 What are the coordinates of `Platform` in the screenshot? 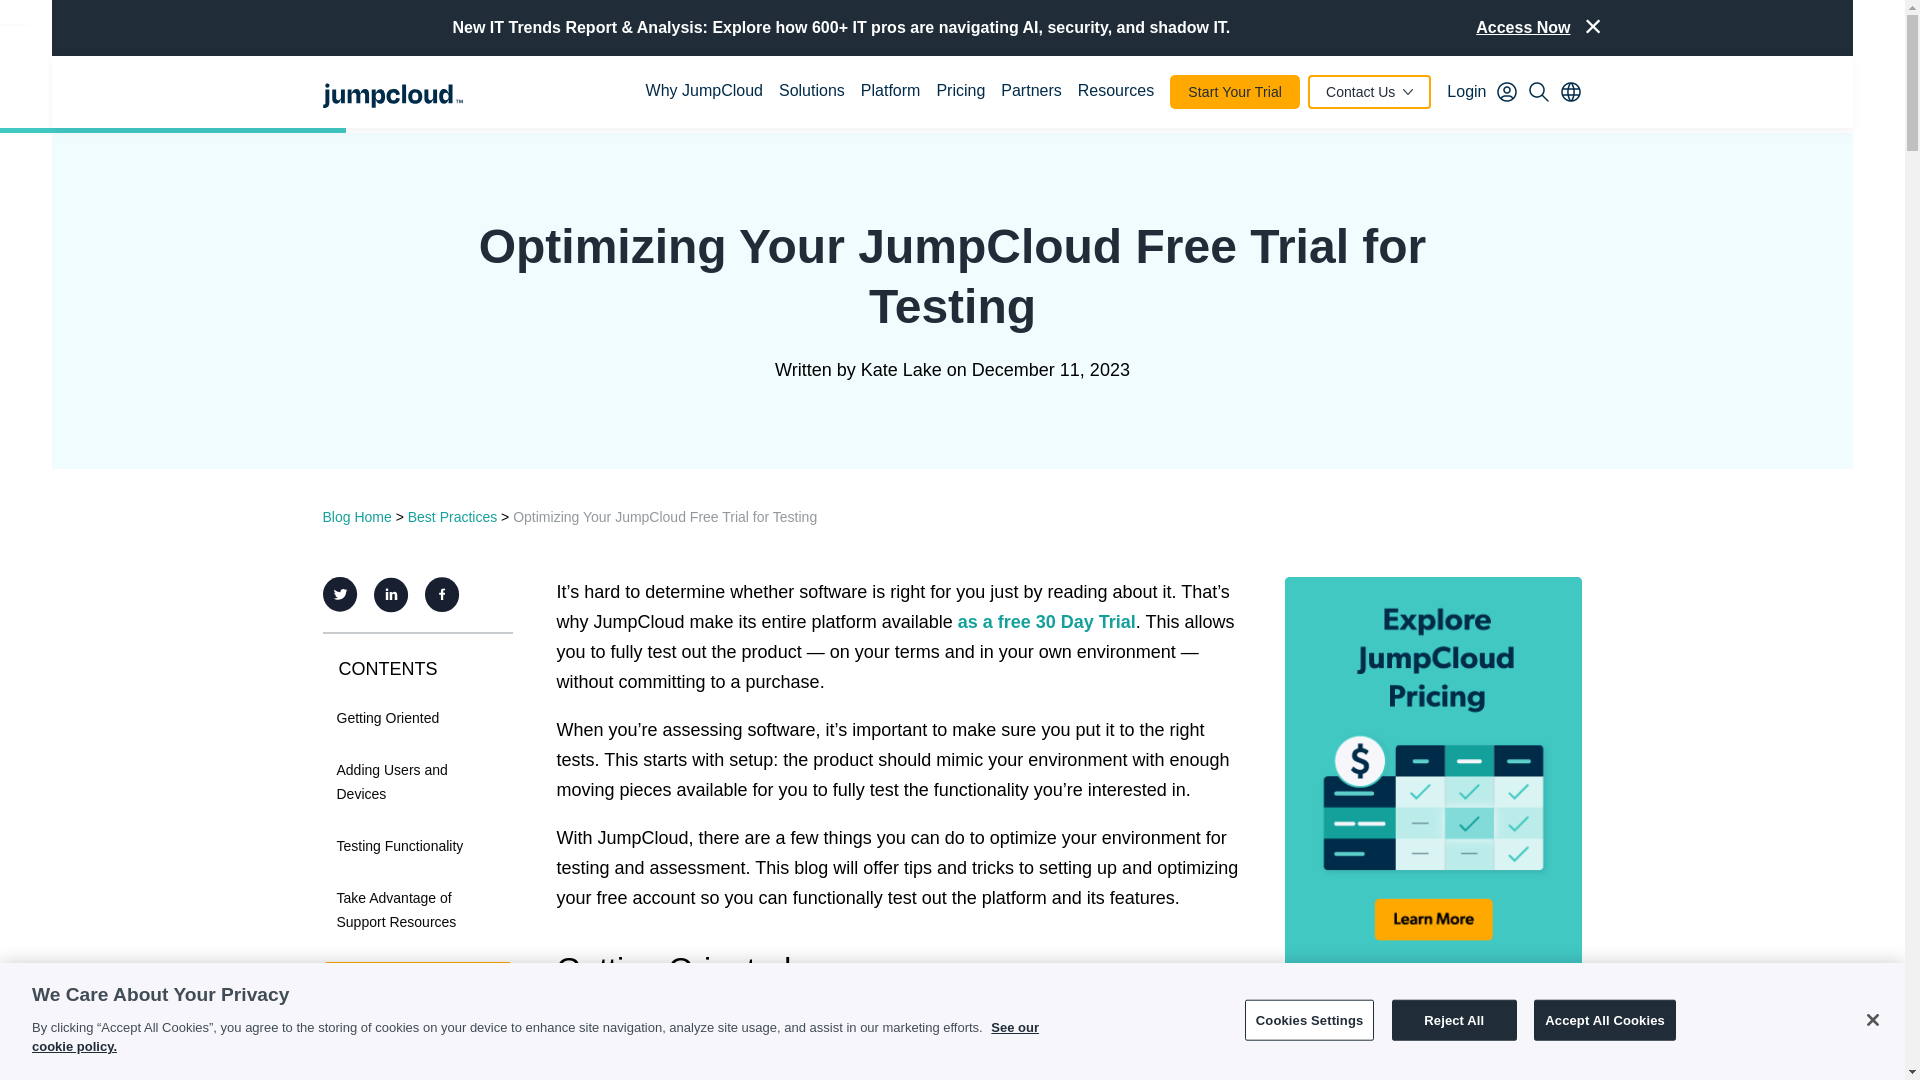 It's located at (890, 92).